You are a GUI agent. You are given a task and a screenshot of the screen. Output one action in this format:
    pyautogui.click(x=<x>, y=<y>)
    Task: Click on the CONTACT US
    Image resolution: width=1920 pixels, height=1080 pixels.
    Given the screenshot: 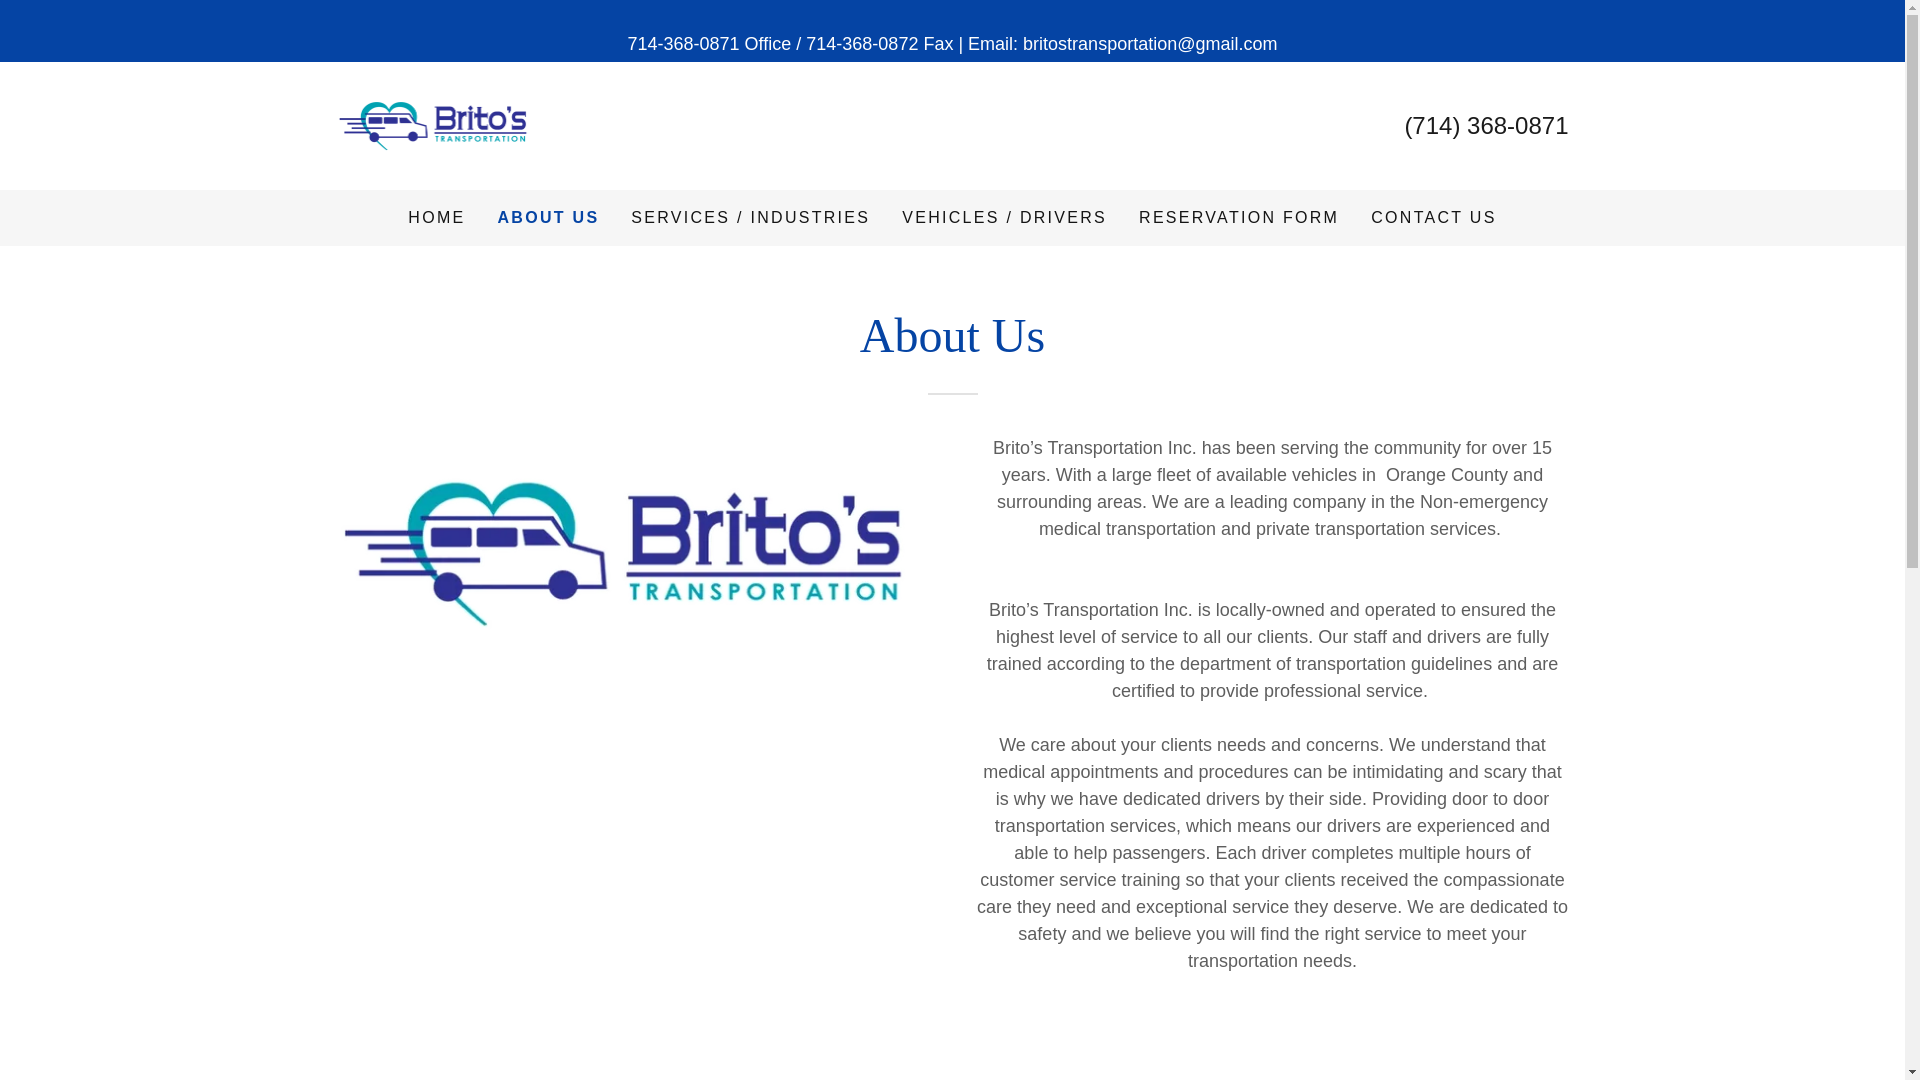 What is the action you would take?
    pyautogui.click(x=1433, y=218)
    